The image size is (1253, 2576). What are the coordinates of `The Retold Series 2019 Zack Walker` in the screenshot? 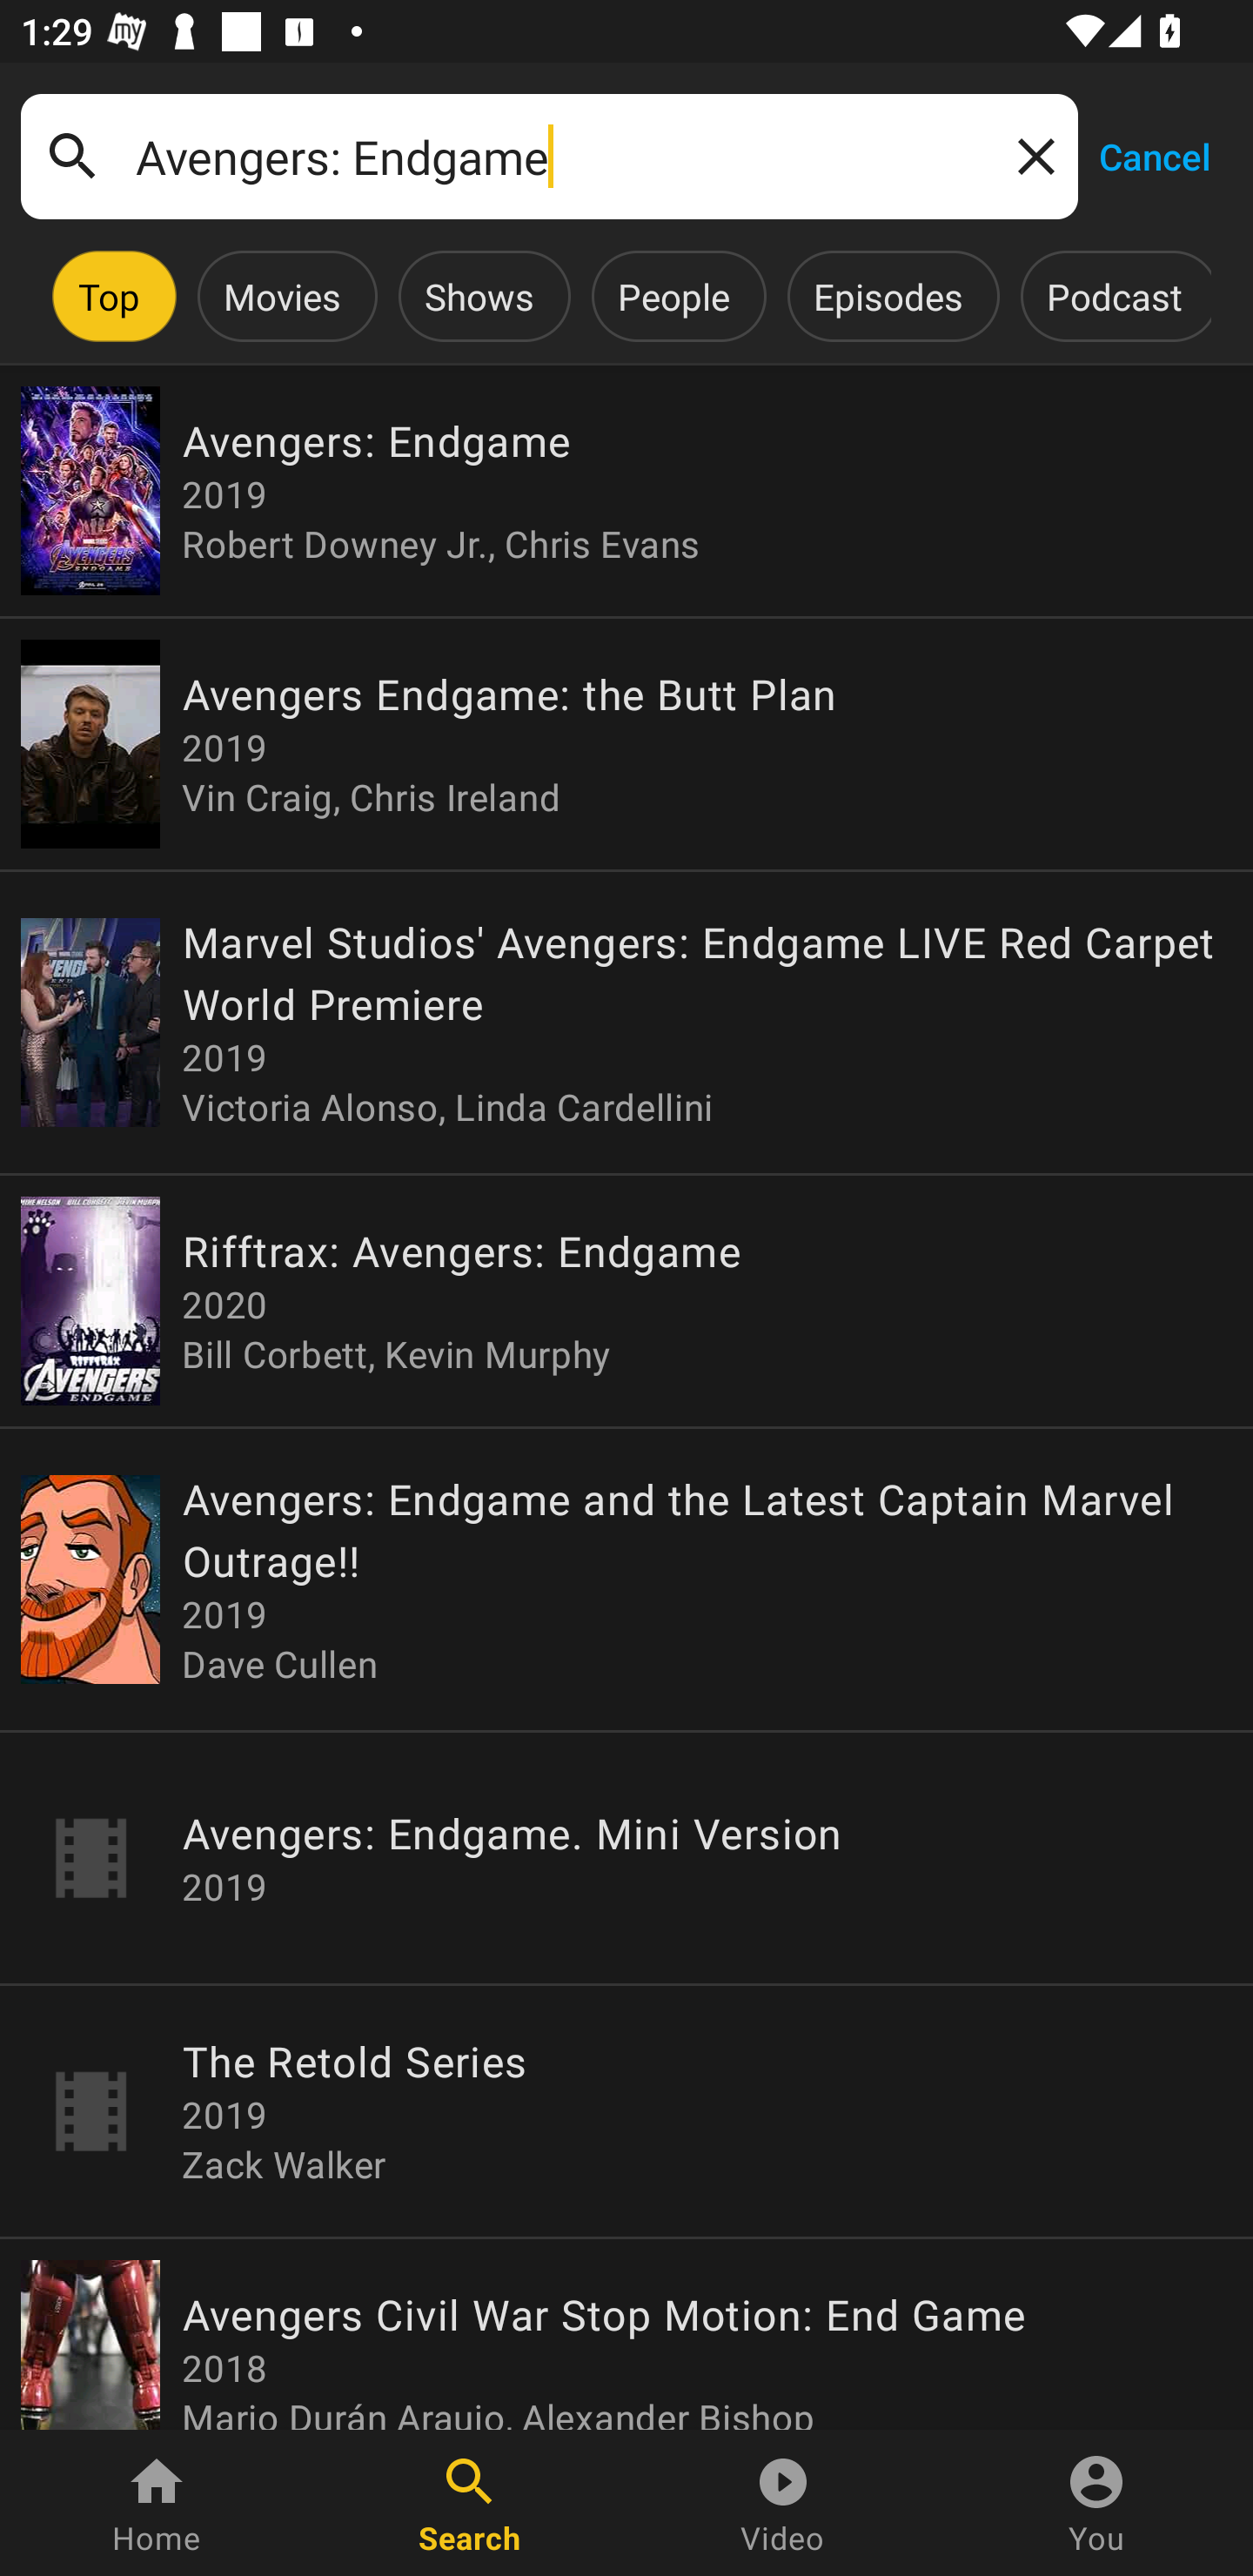 It's located at (626, 2111).